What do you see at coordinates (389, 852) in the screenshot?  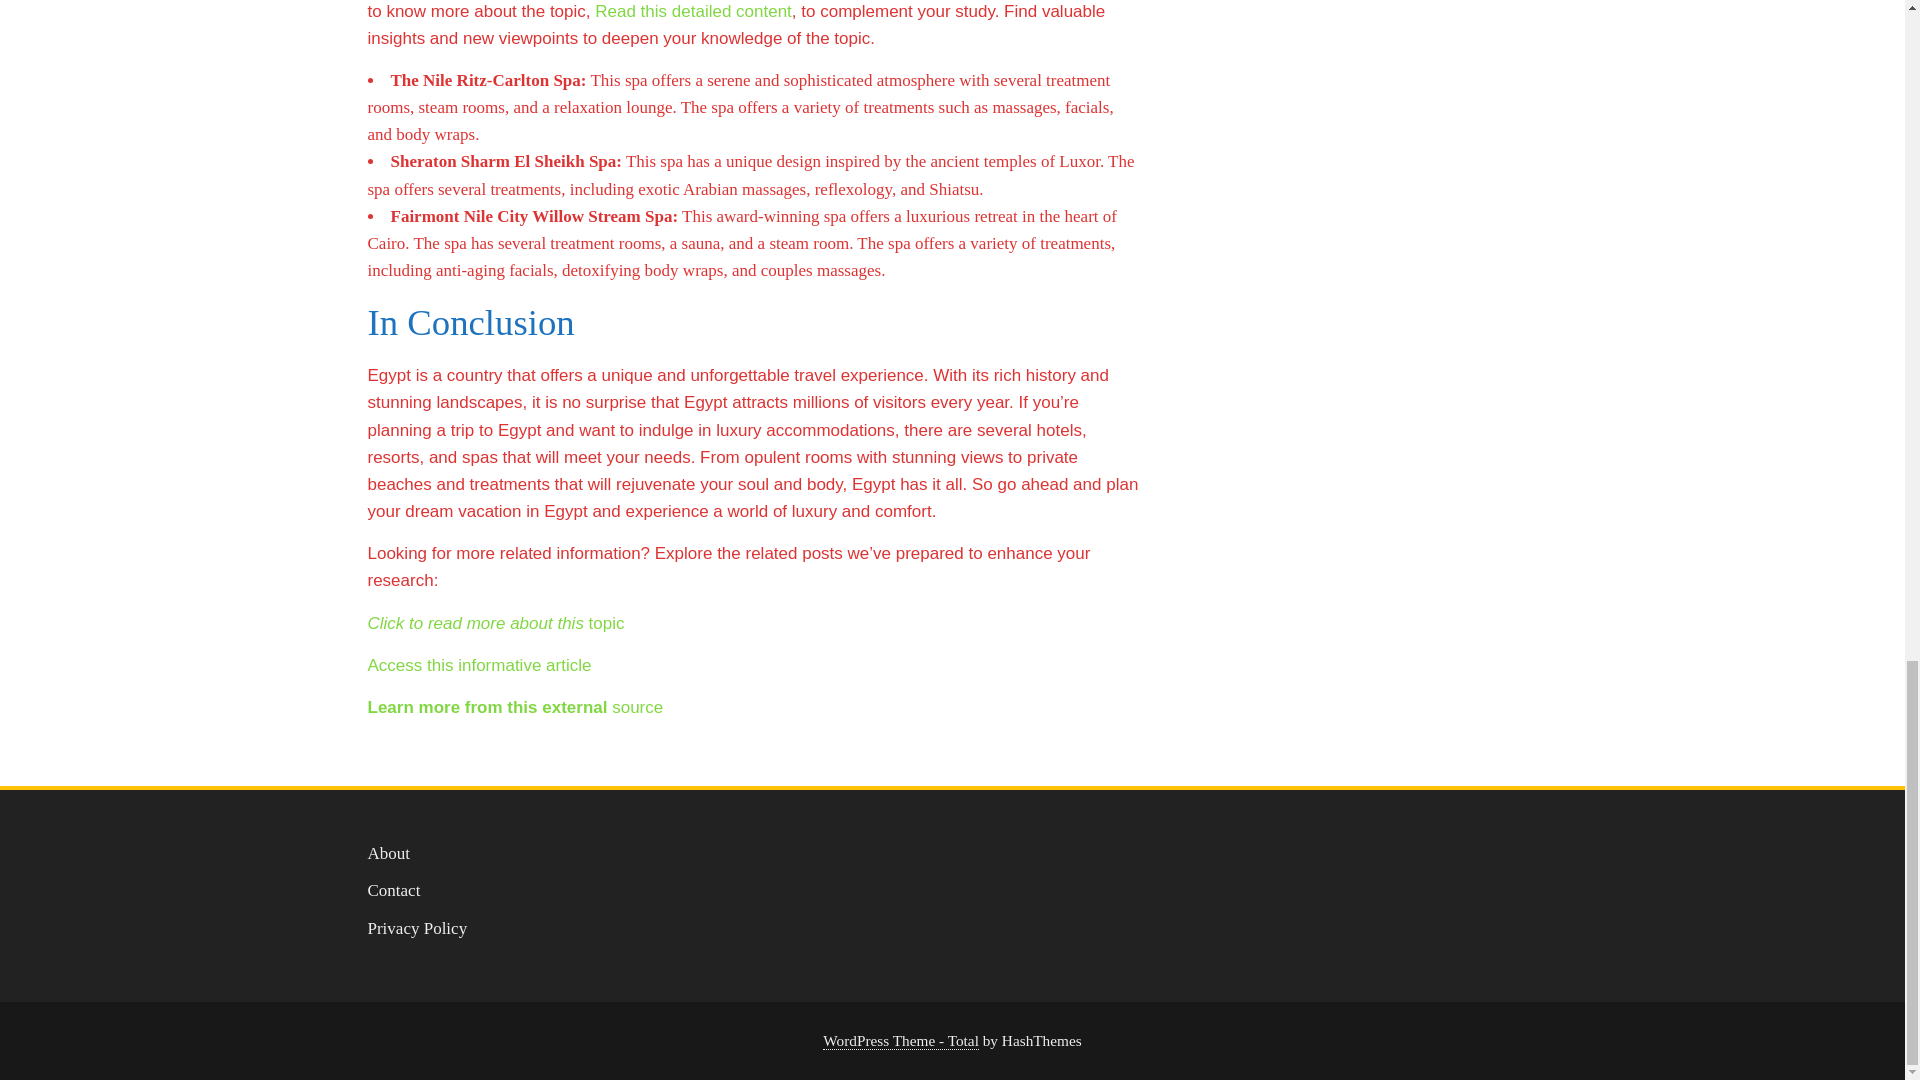 I see `About` at bounding box center [389, 852].